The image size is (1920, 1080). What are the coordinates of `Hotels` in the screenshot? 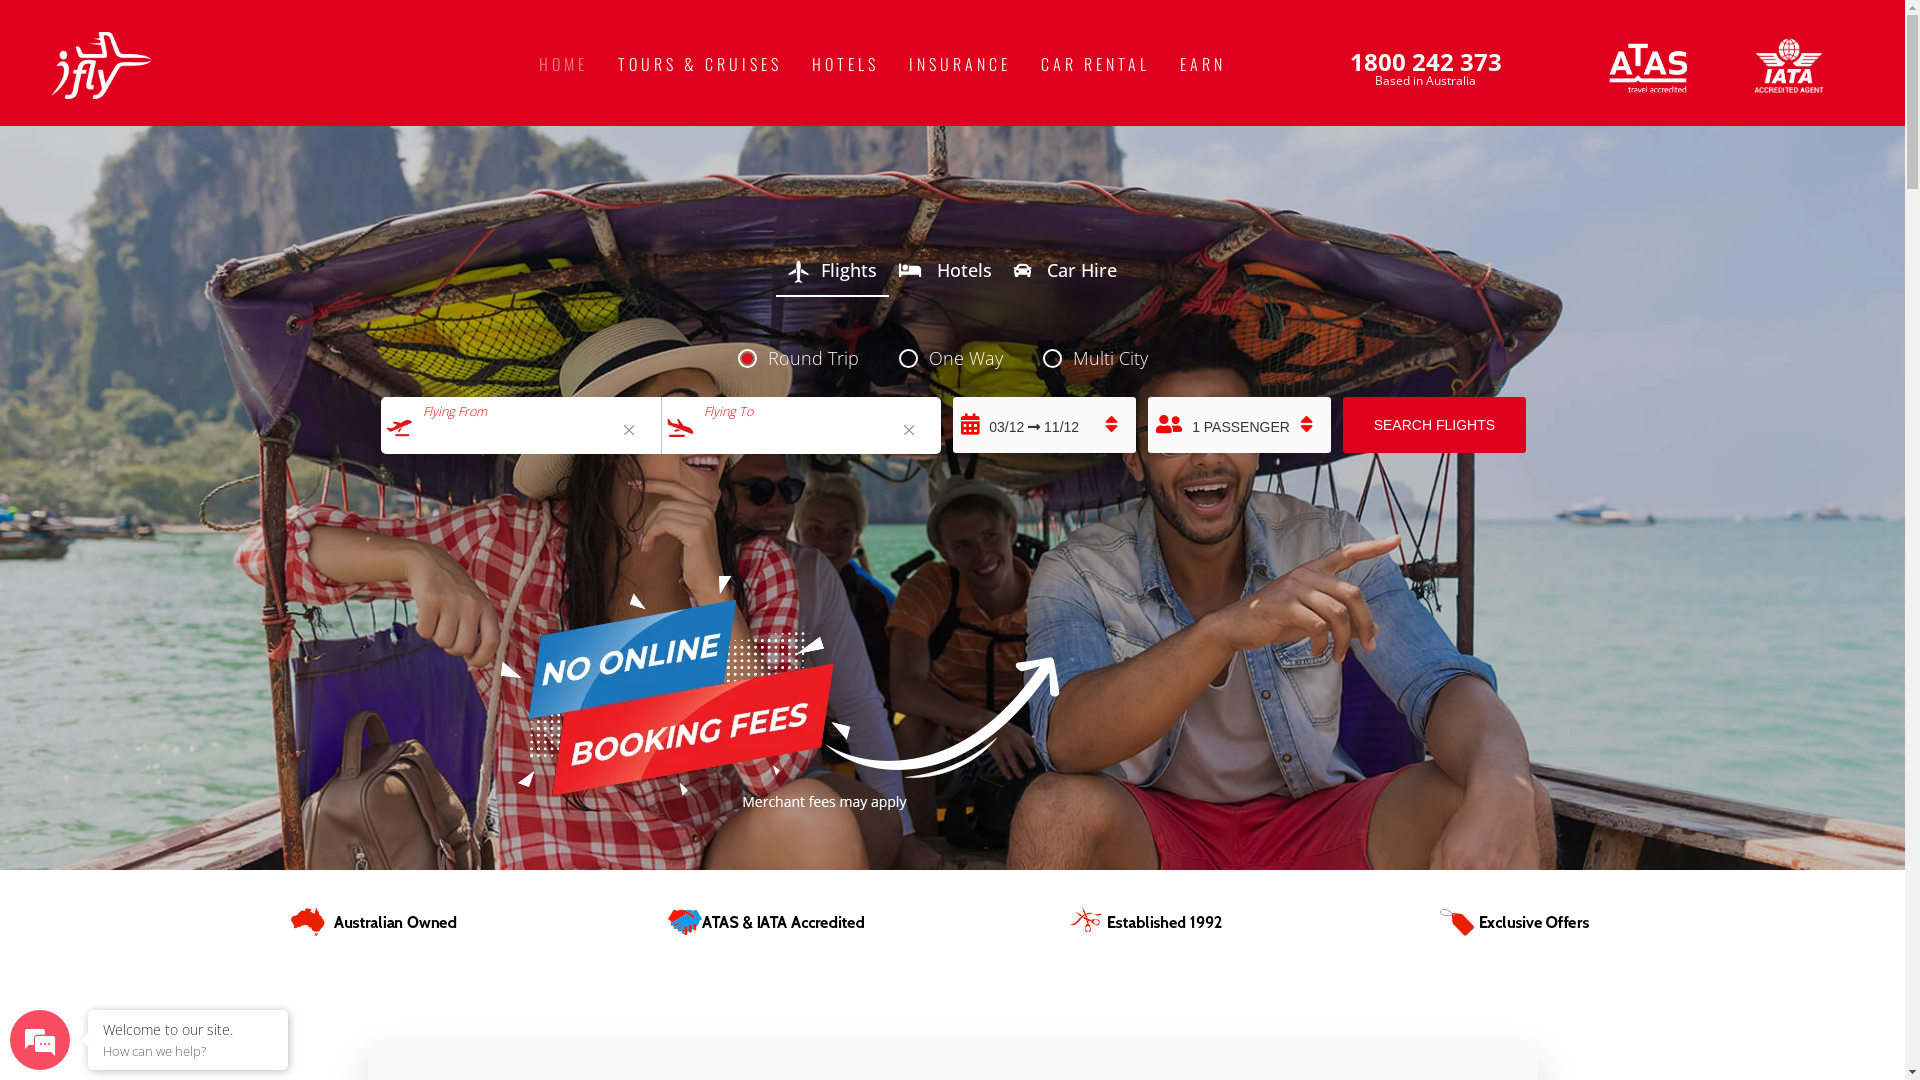 It's located at (946, 274).